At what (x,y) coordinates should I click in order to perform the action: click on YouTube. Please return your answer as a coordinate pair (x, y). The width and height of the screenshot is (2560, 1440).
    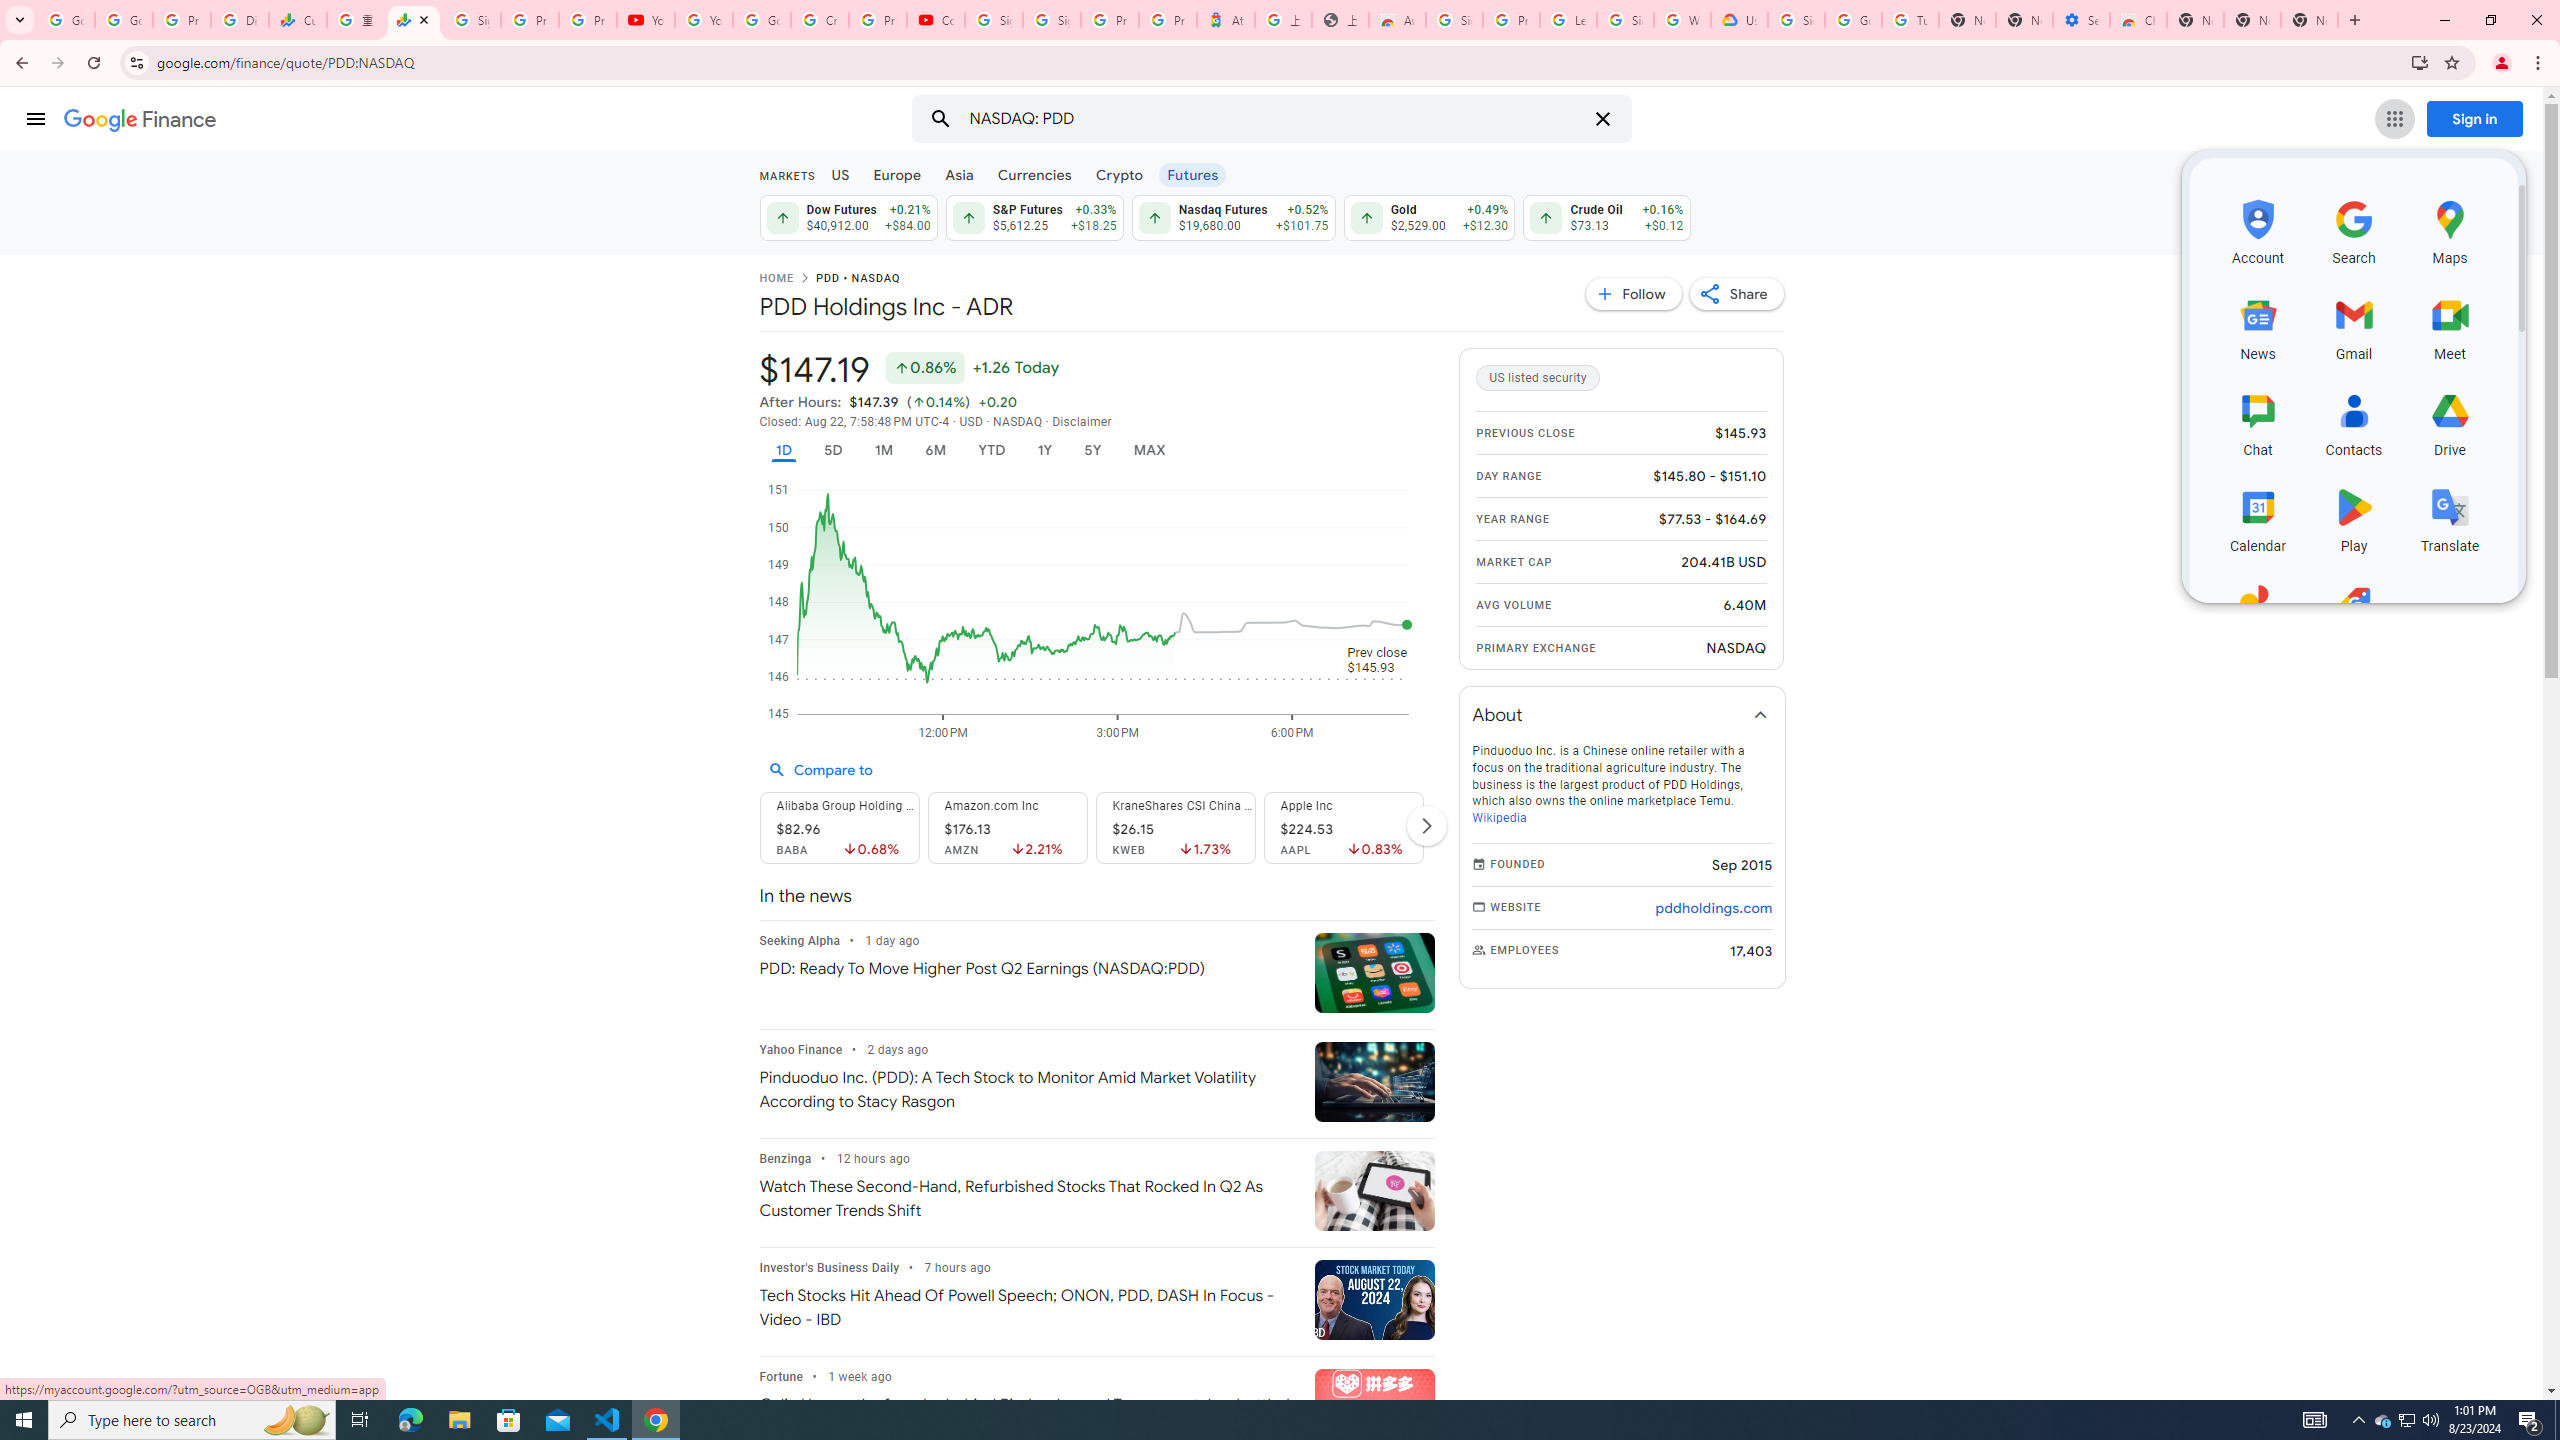
    Looking at the image, I should click on (646, 20).